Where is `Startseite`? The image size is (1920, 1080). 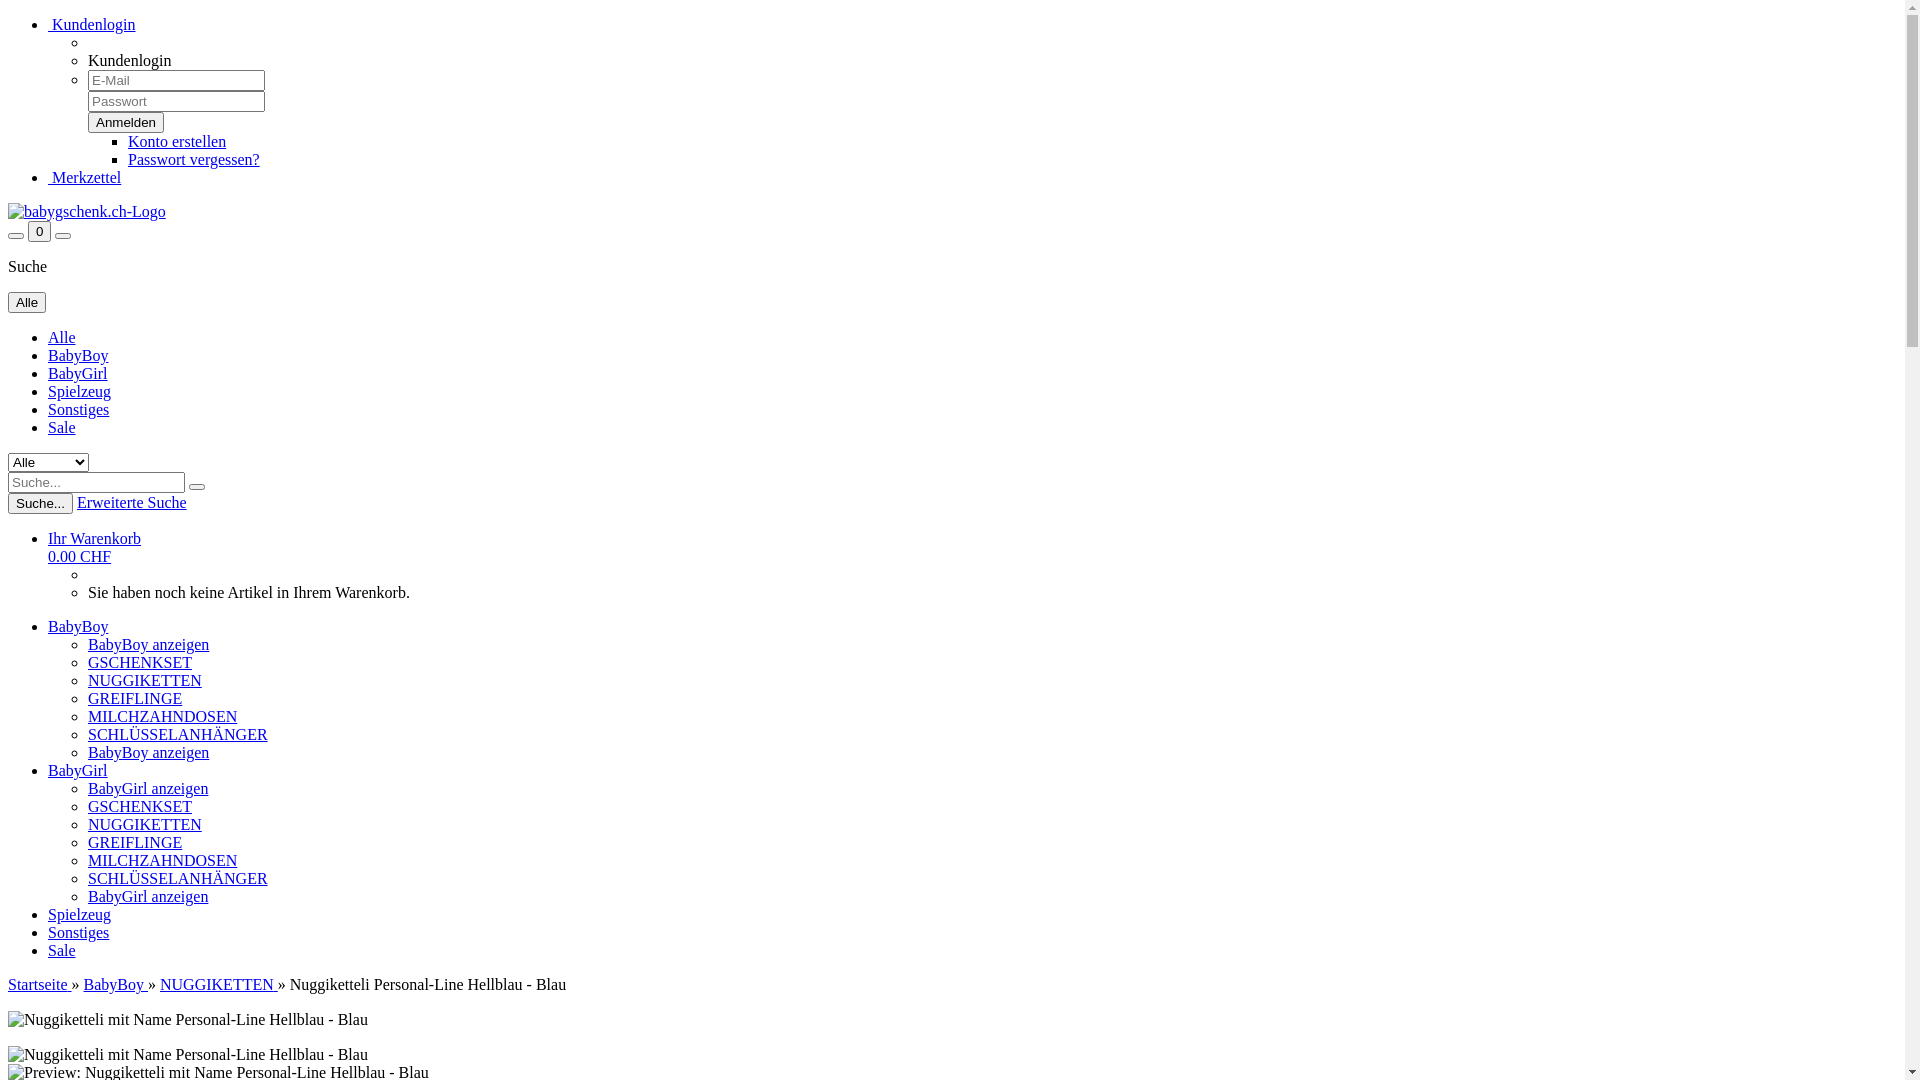
Startseite is located at coordinates (40, 984).